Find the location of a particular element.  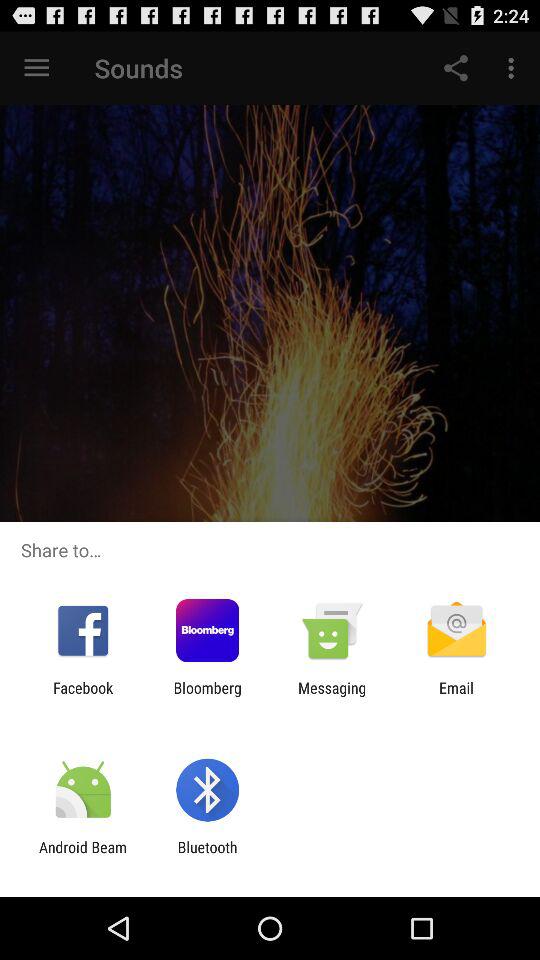

turn off messaging item is located at coordinates (332, 696).